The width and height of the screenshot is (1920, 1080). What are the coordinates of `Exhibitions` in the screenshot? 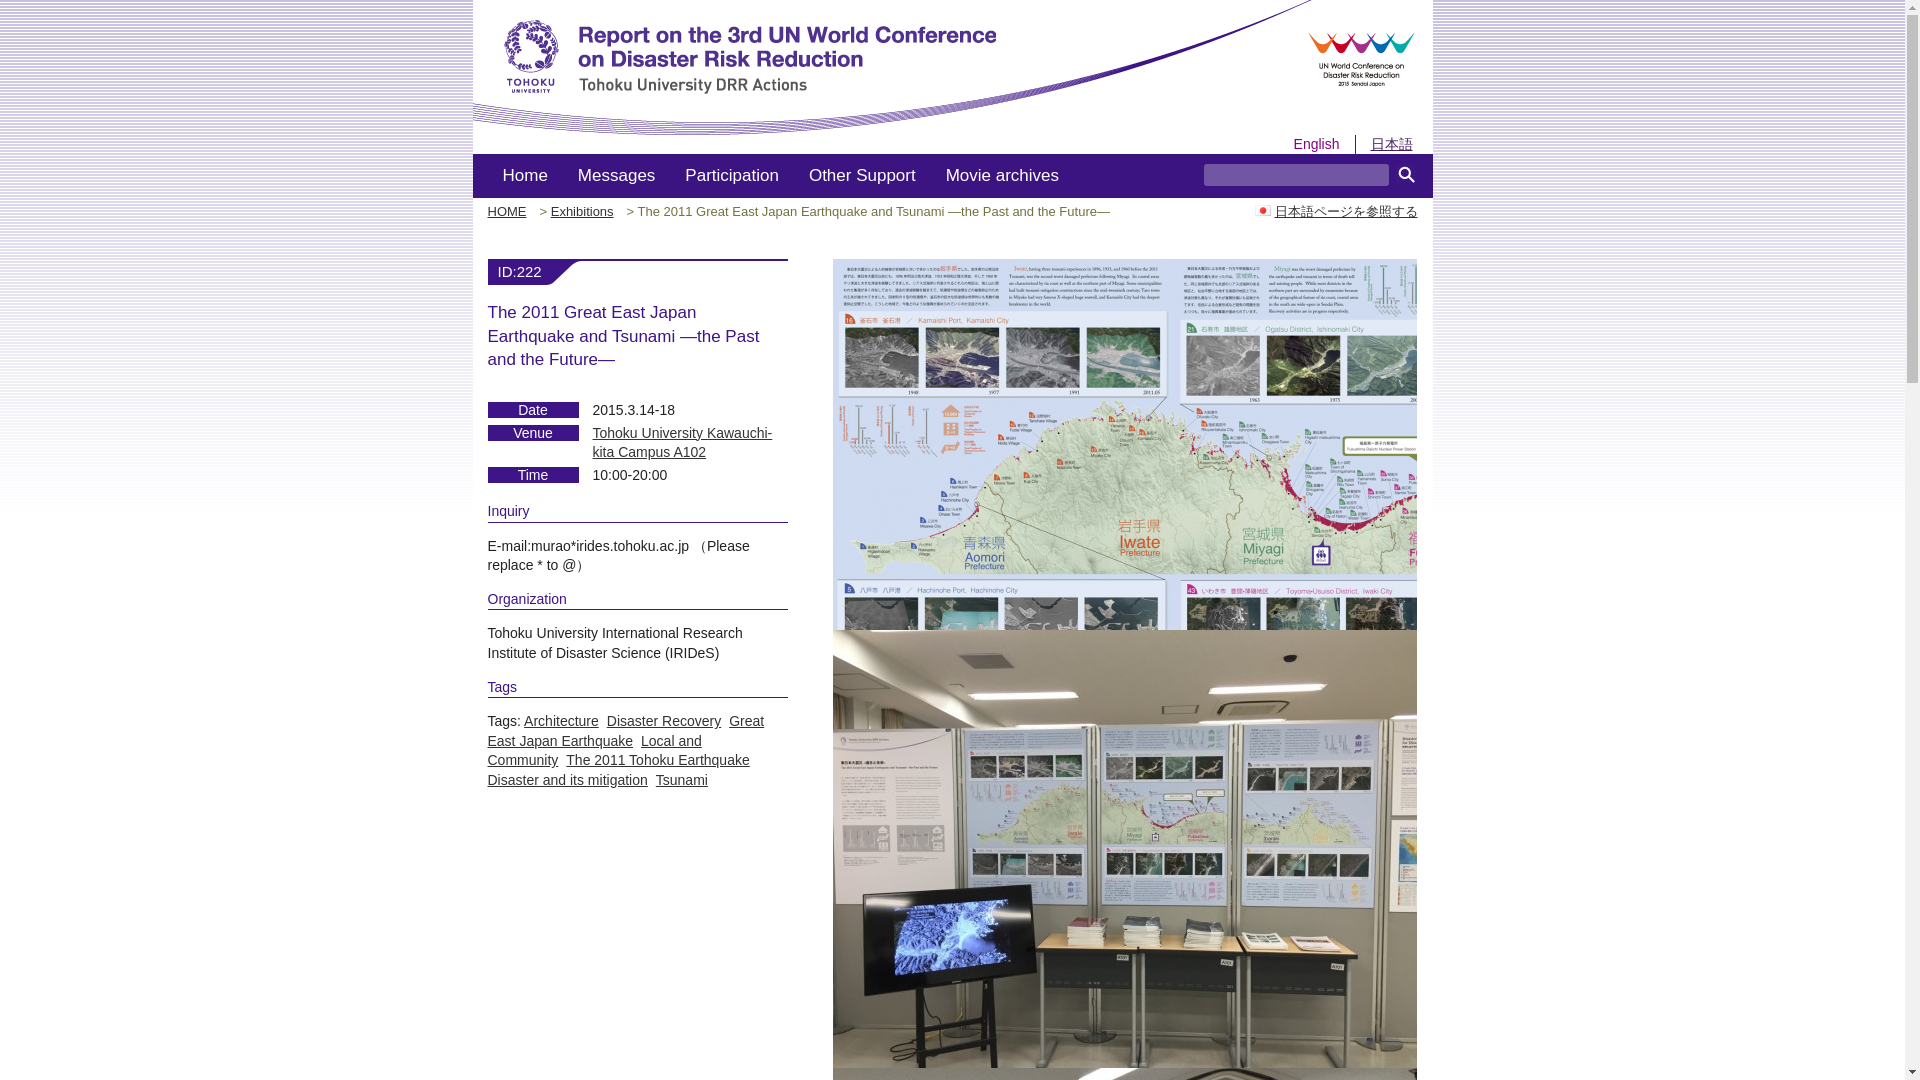 It's located at (582, 212).